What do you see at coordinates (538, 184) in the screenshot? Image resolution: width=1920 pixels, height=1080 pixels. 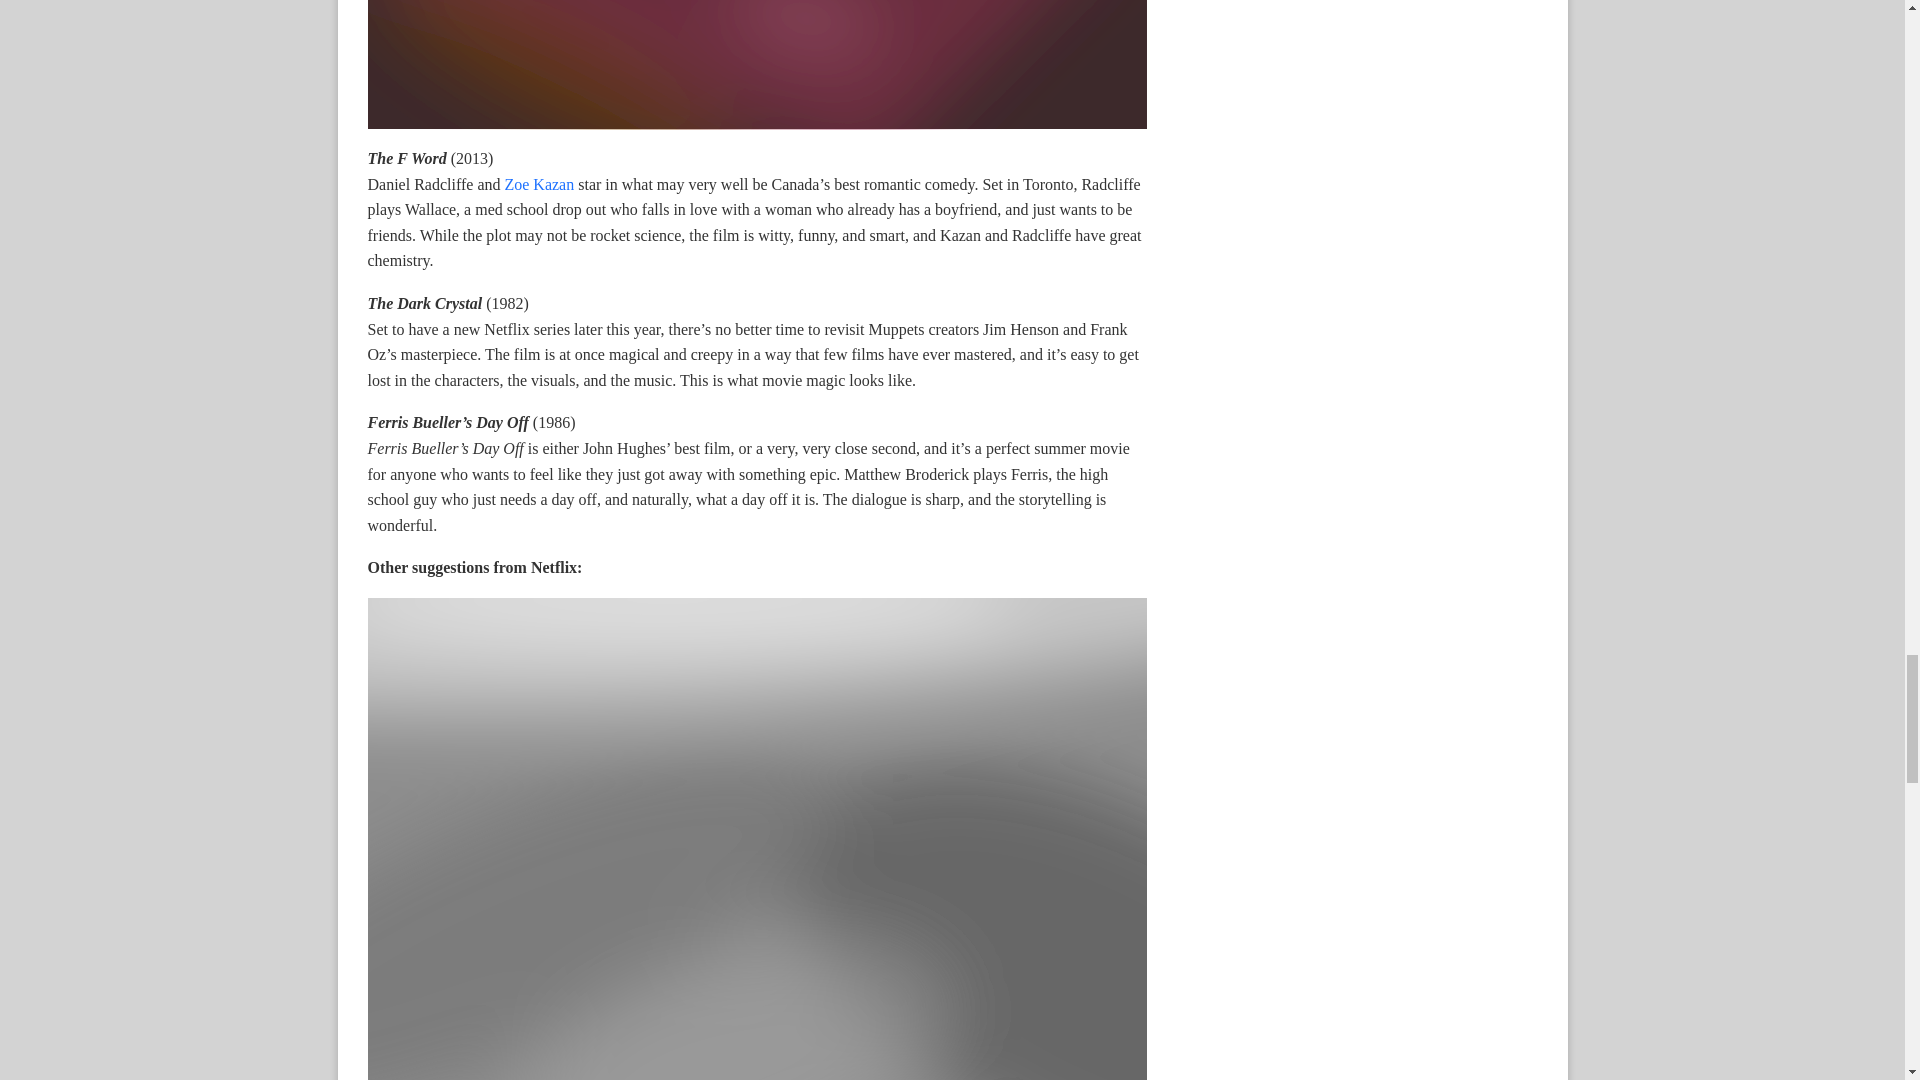 I see `Zoe Kazan` at bounding box center [538, 184].